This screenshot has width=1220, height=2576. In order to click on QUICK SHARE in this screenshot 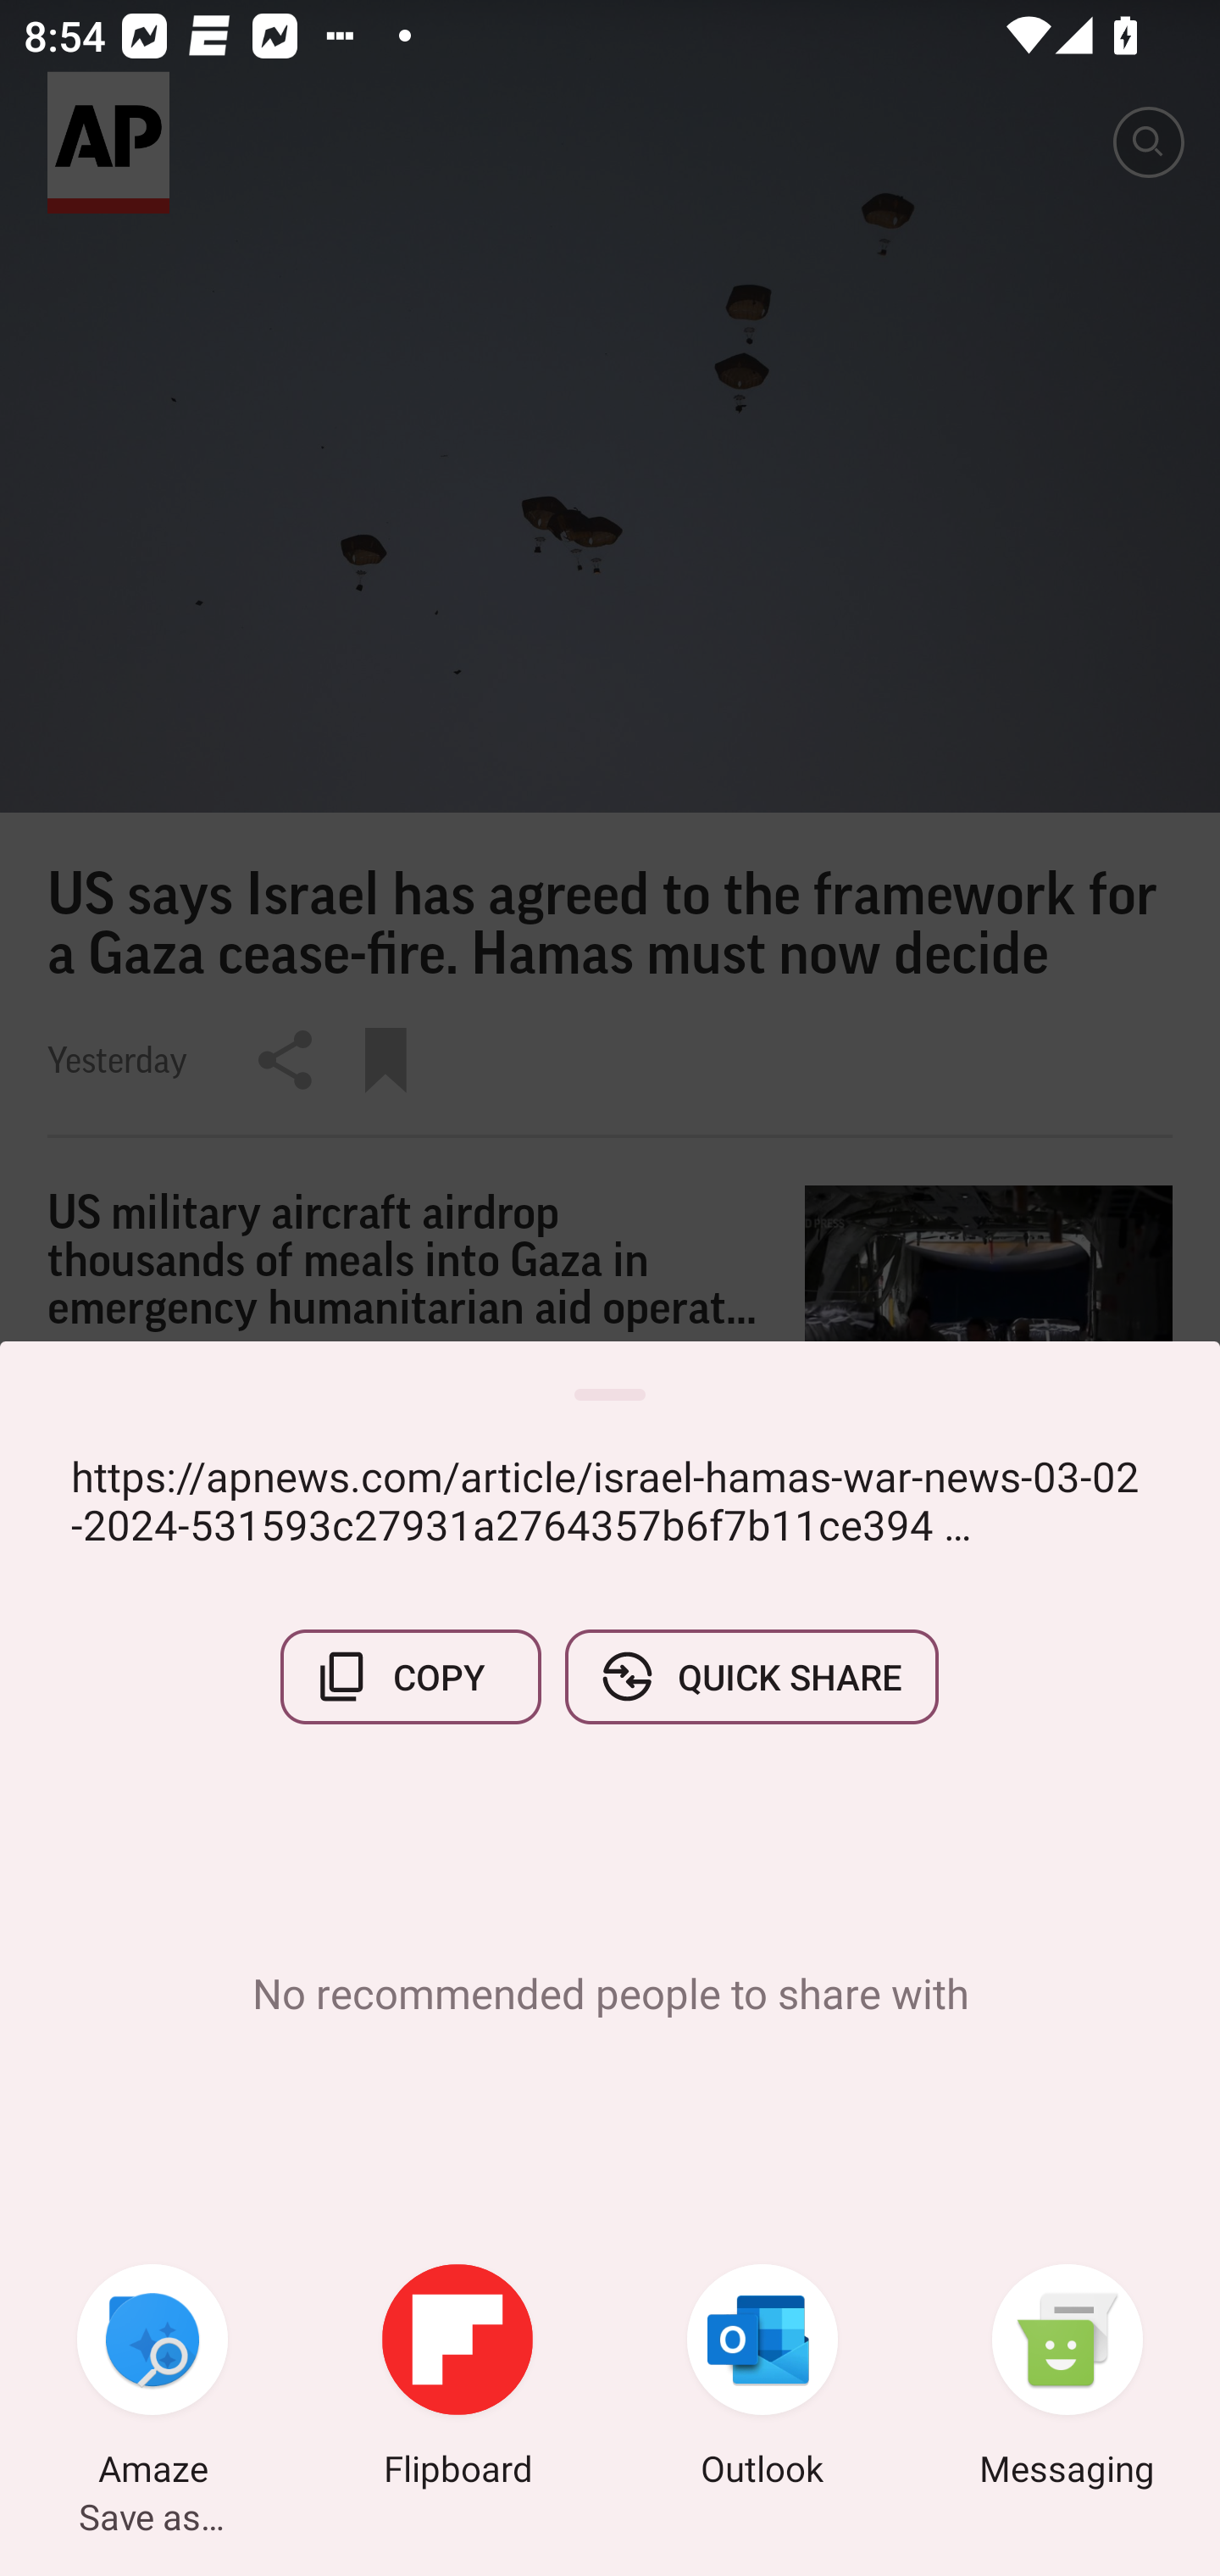, I will do `click(751, 1676)`.